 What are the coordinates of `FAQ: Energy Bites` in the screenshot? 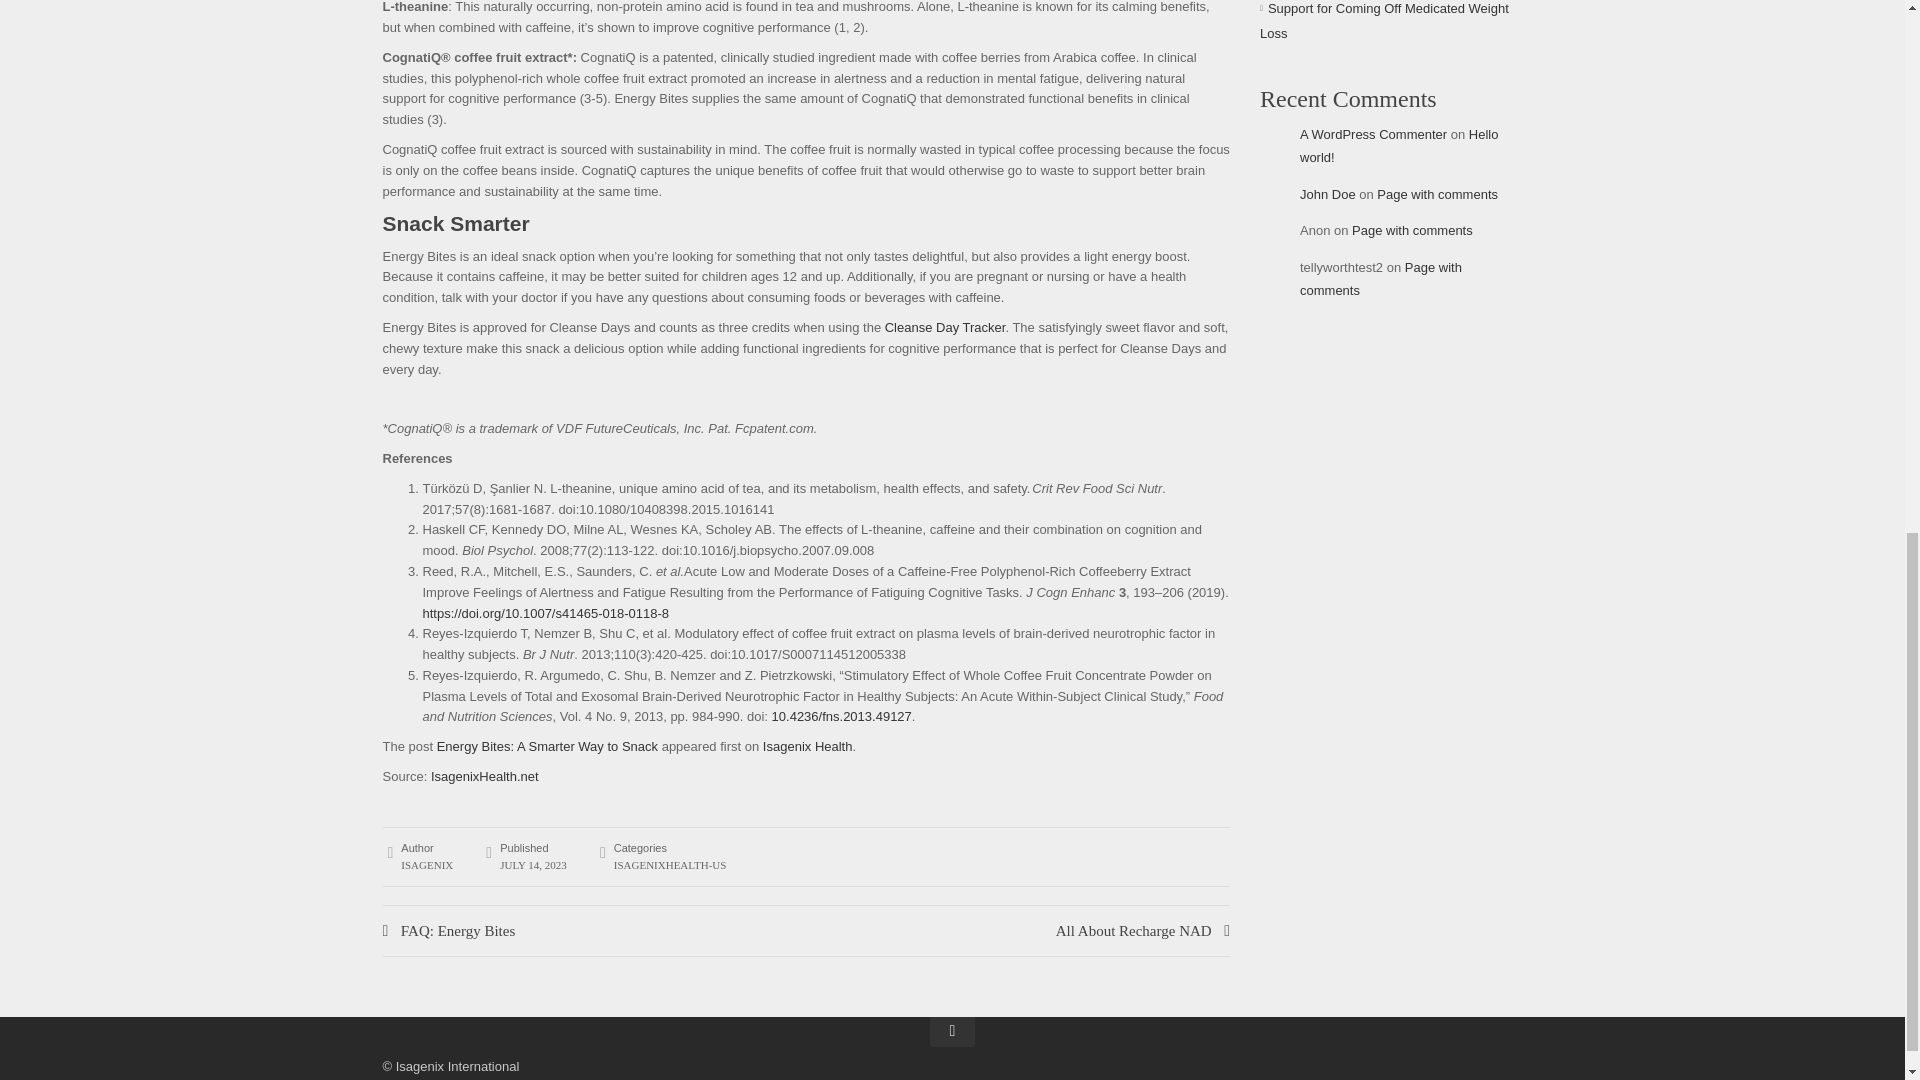 It's located at (594, 930).